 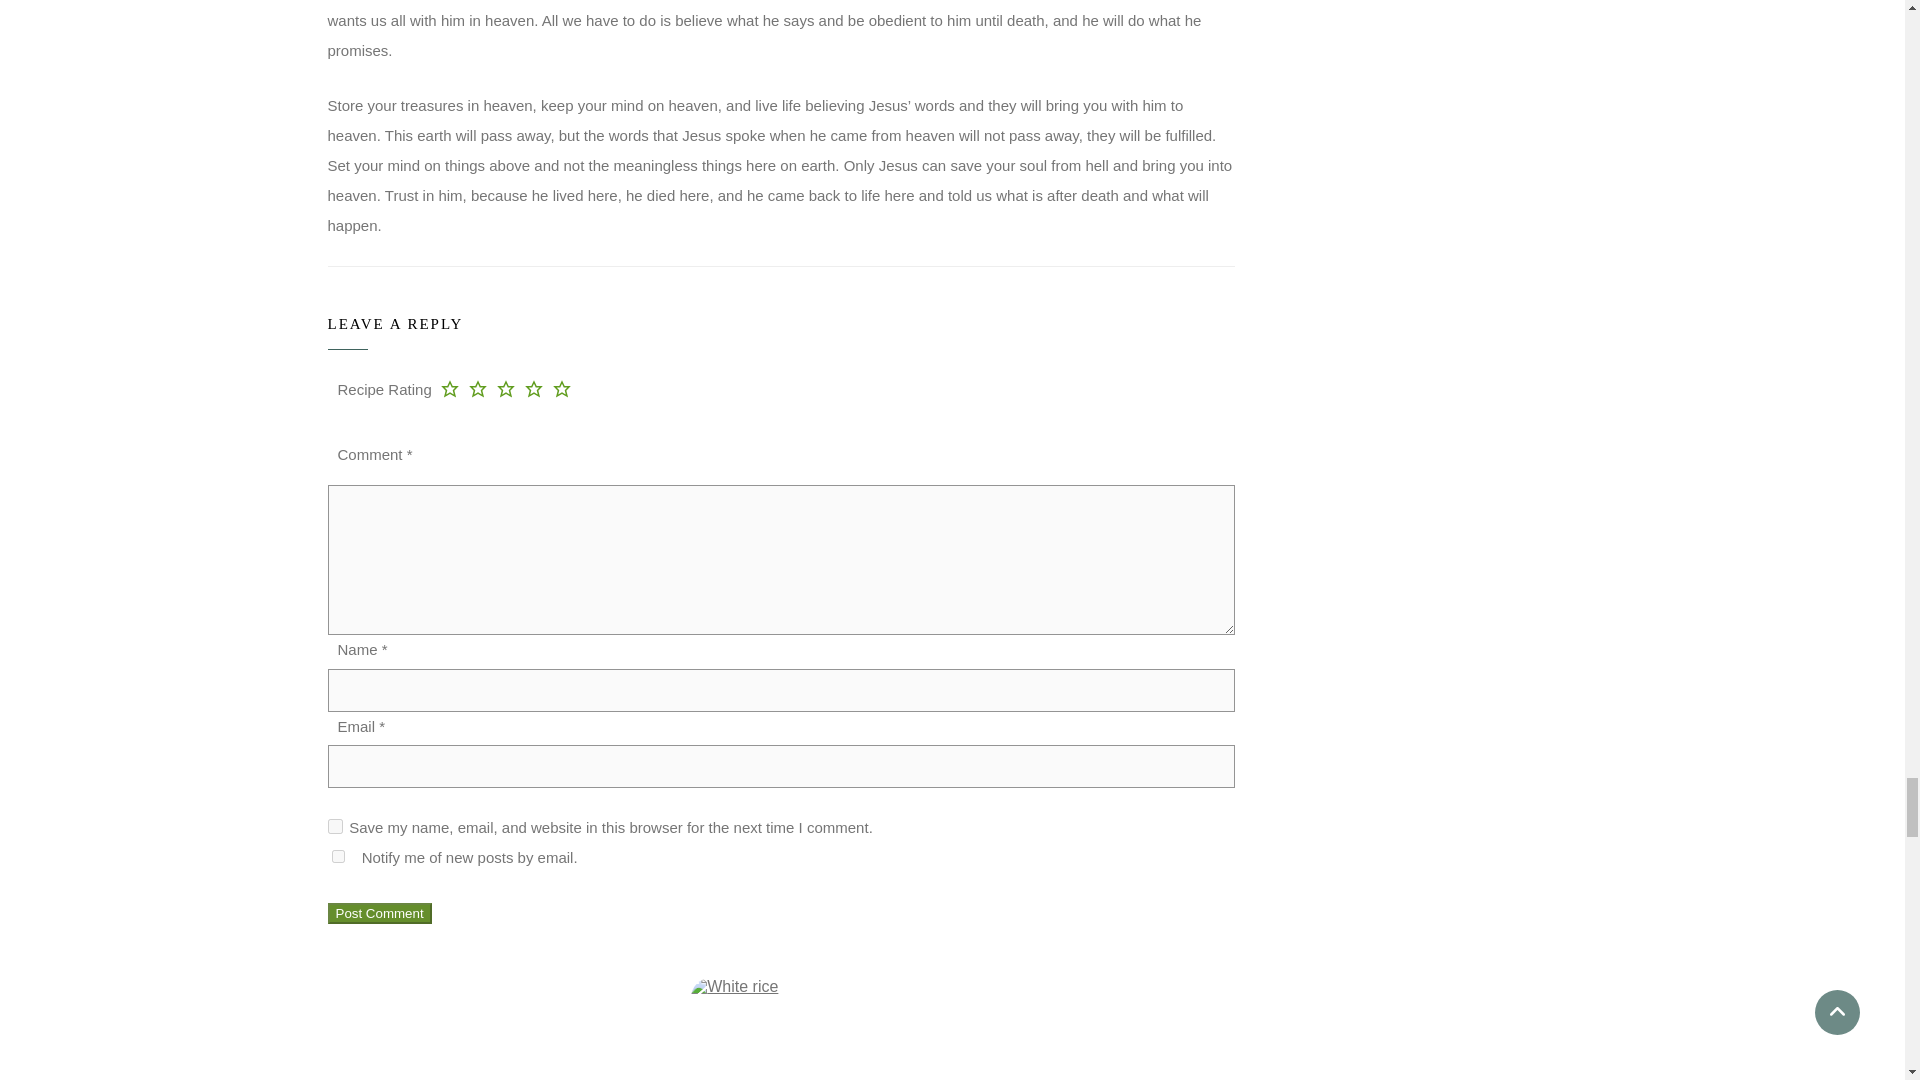 What do you see at coordinates (380, 913) in the screenshot?
I see `Post Comment` at bounding box center [380, 913].